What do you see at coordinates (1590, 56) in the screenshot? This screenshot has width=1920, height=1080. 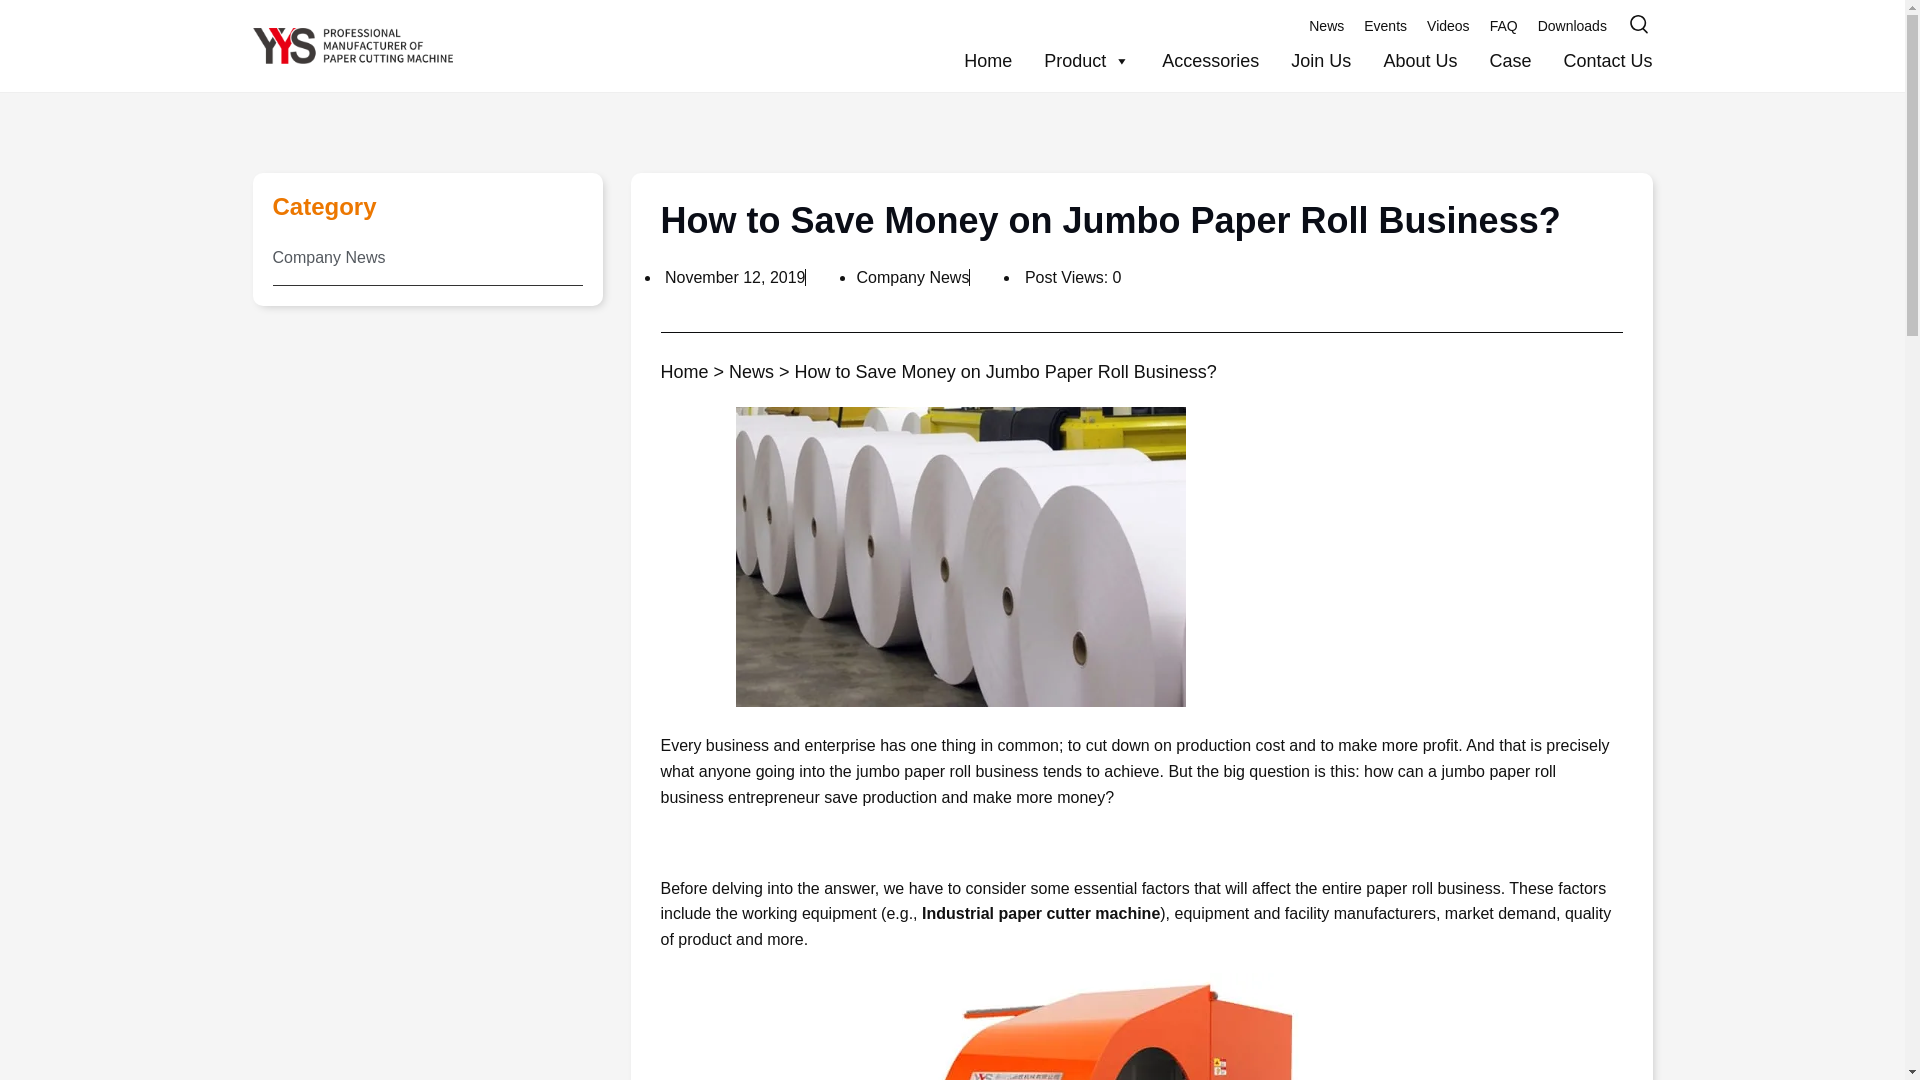 I see `Contact Us` at bounding box center [1590, 56].